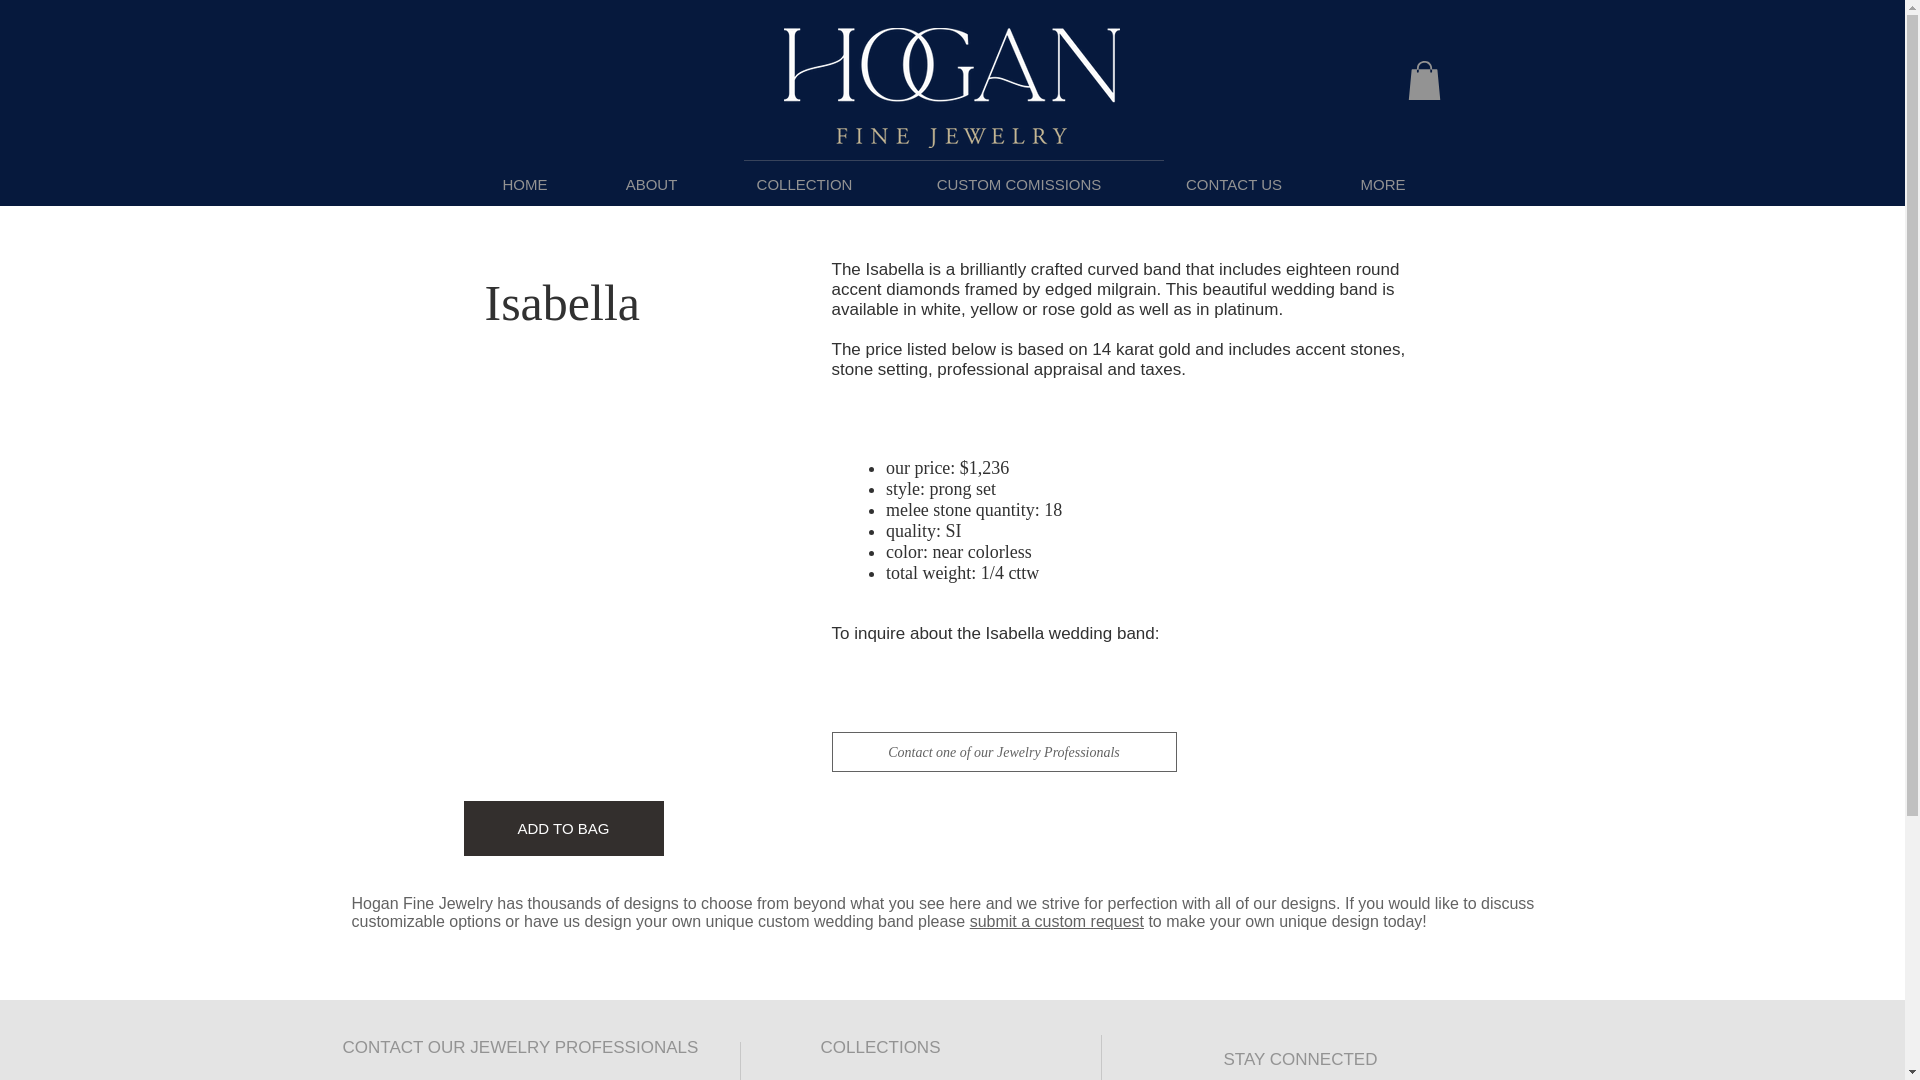 The height and width of the screenshot is (1080, 1920). I want to click on submit a custom request, so click(1056, 920).